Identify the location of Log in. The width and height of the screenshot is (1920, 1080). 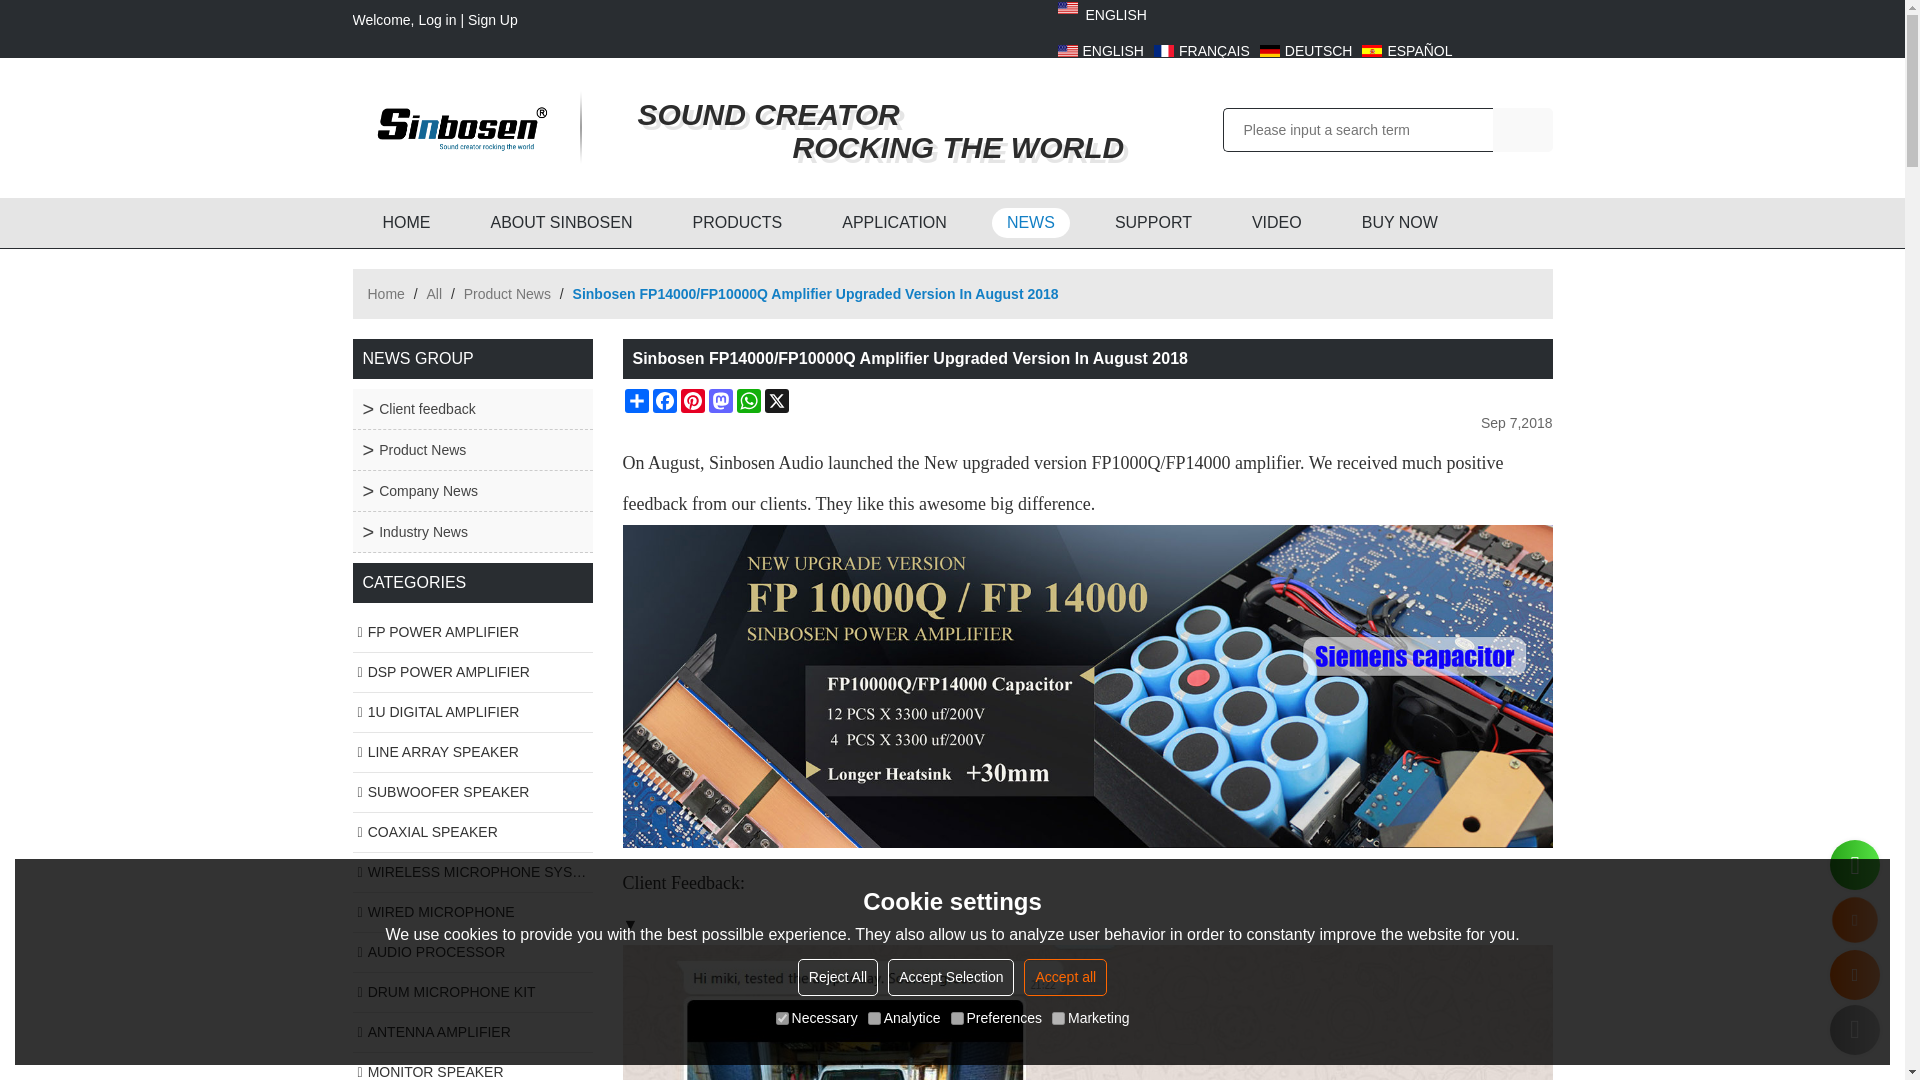
(437, 20).